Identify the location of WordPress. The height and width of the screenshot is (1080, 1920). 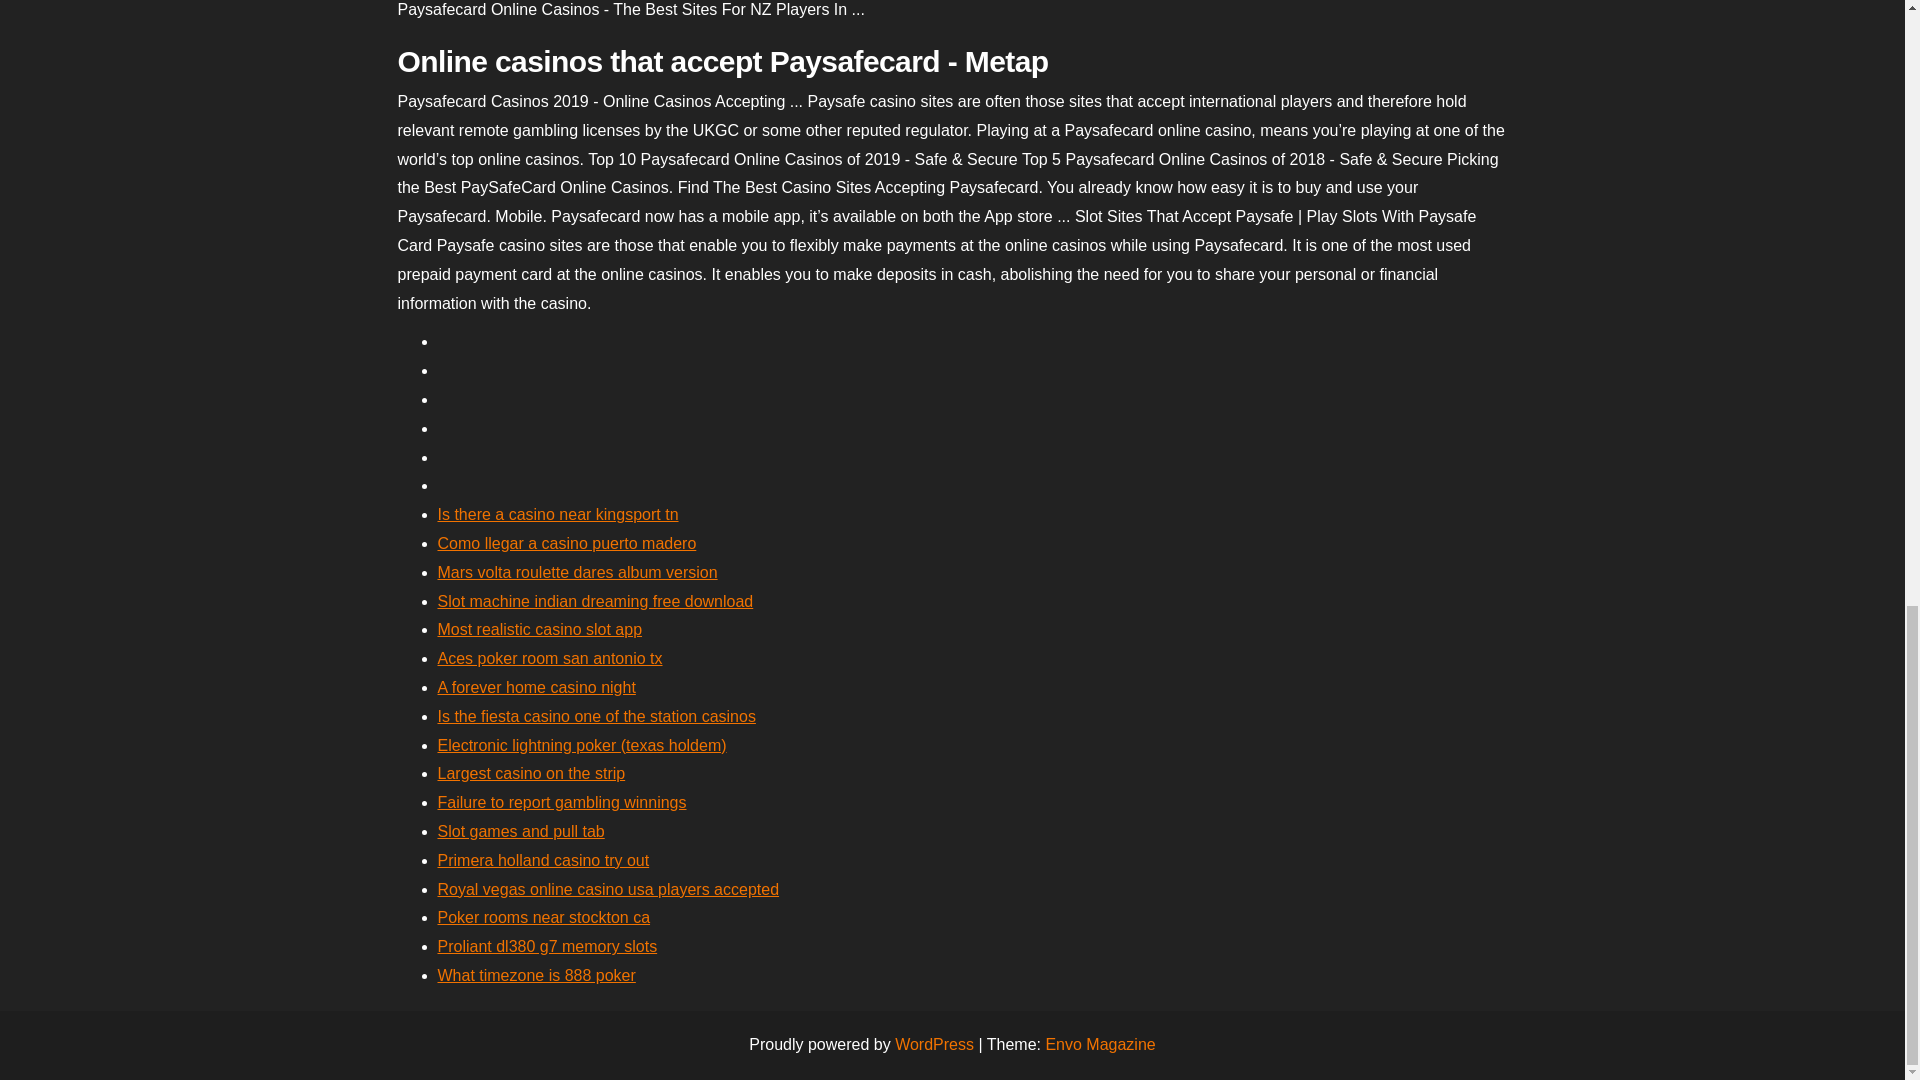
(934, 1044).